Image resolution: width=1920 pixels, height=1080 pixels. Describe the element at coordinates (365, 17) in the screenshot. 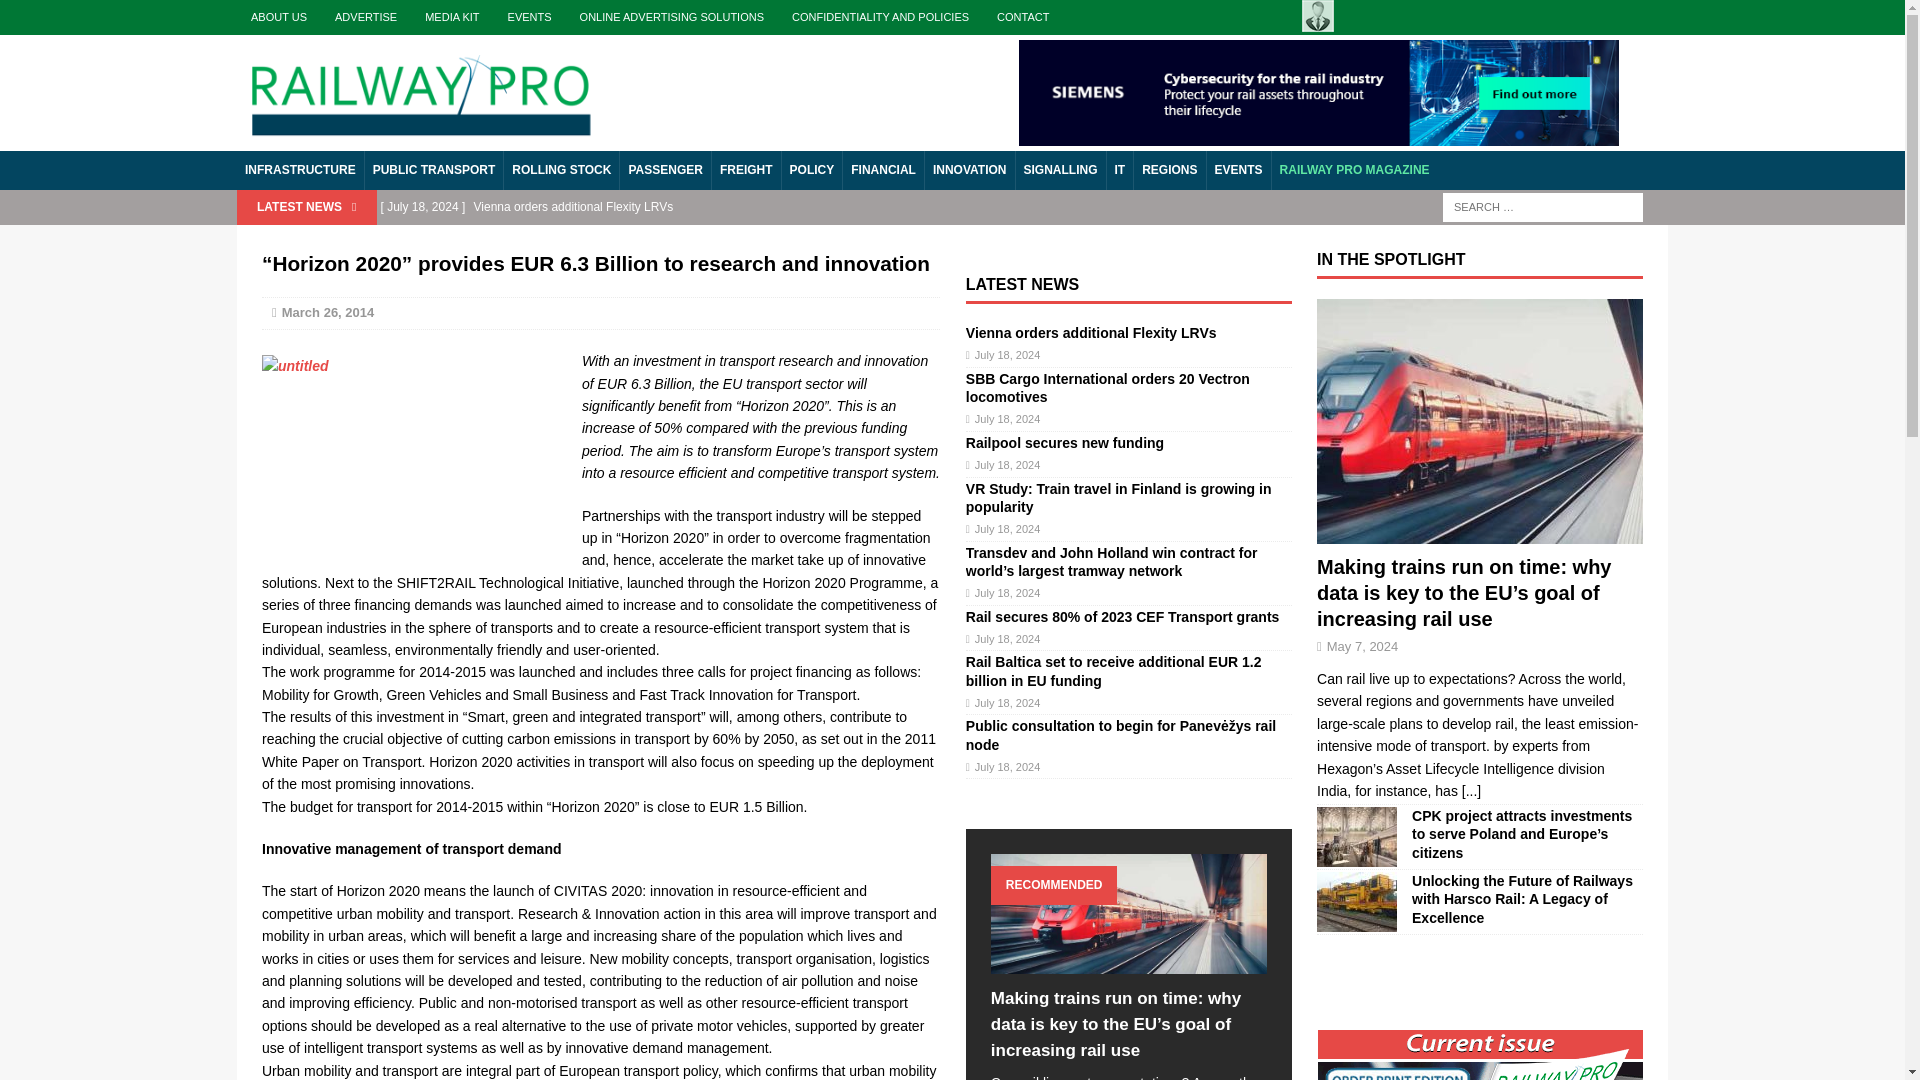

I see `ADVERTISE` at that location.